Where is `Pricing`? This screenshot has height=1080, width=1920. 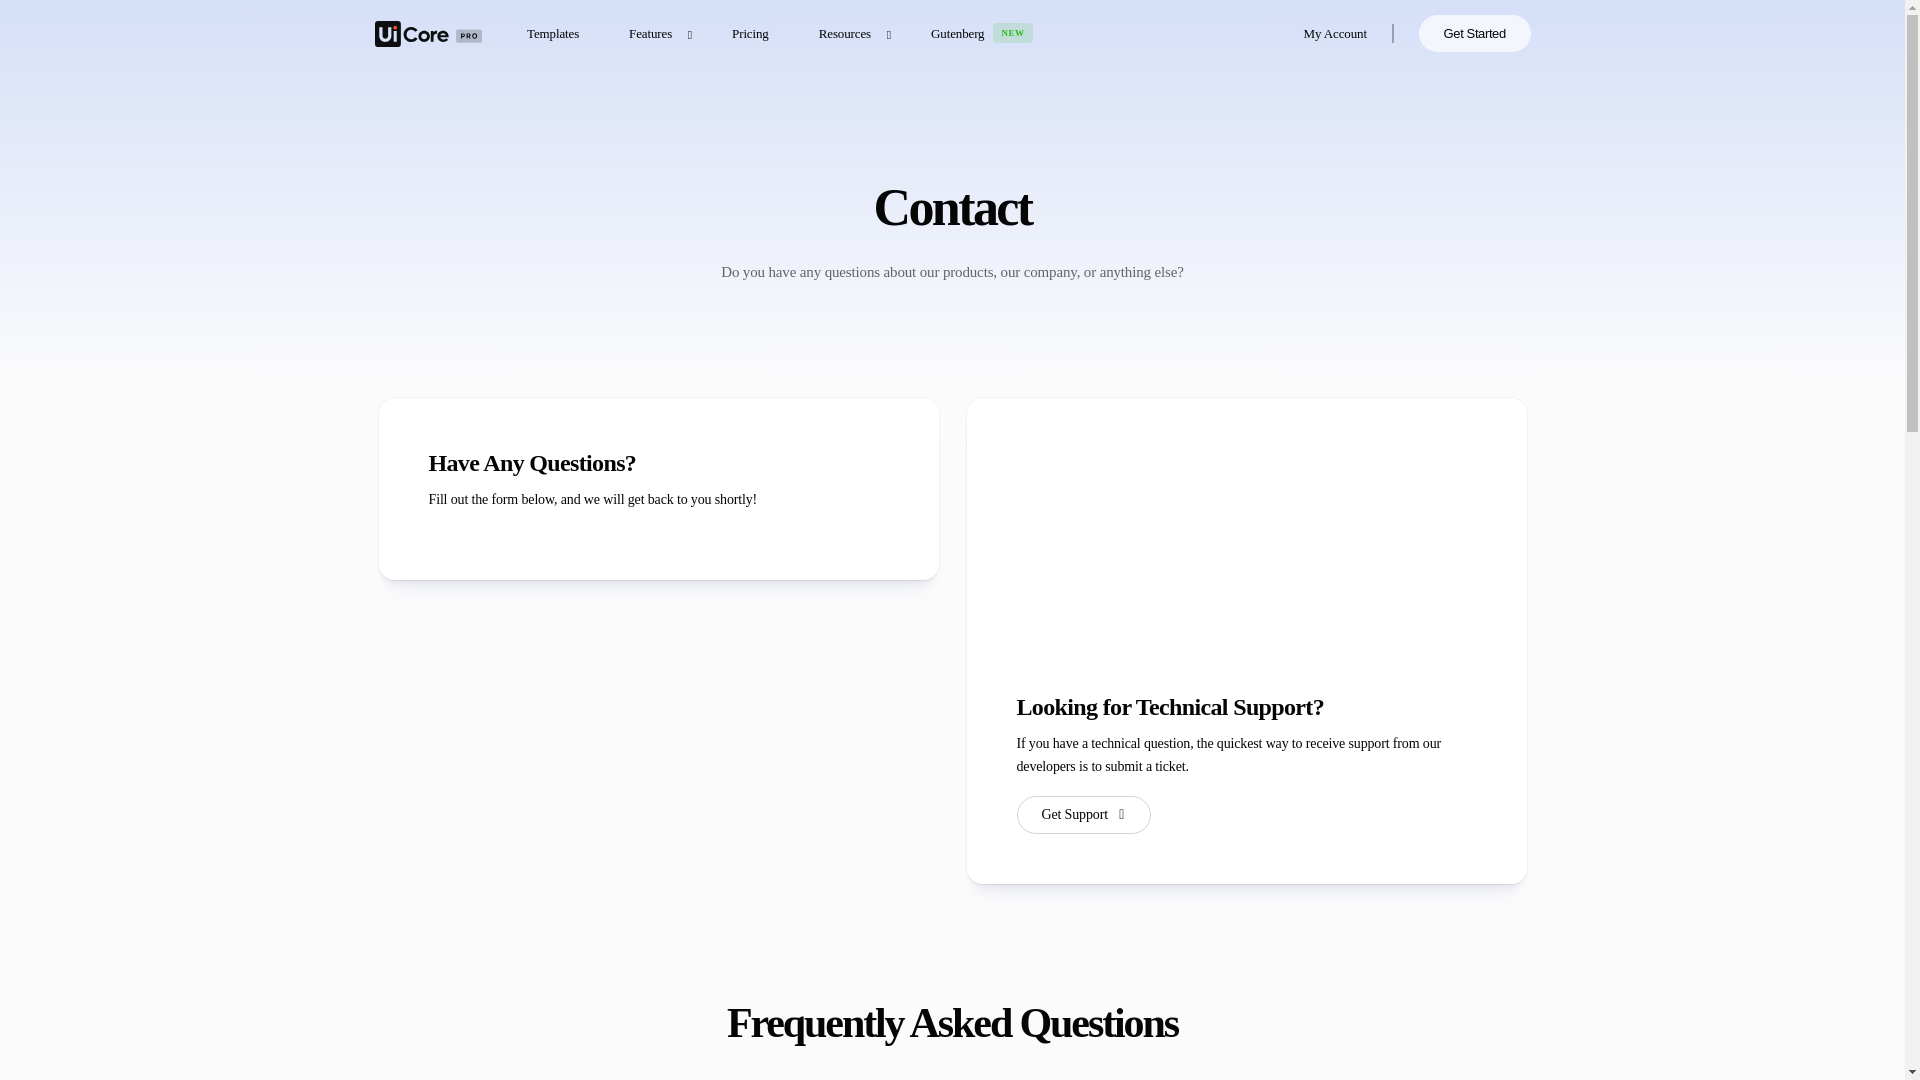
Pricing is located at coordinates (750, 33).